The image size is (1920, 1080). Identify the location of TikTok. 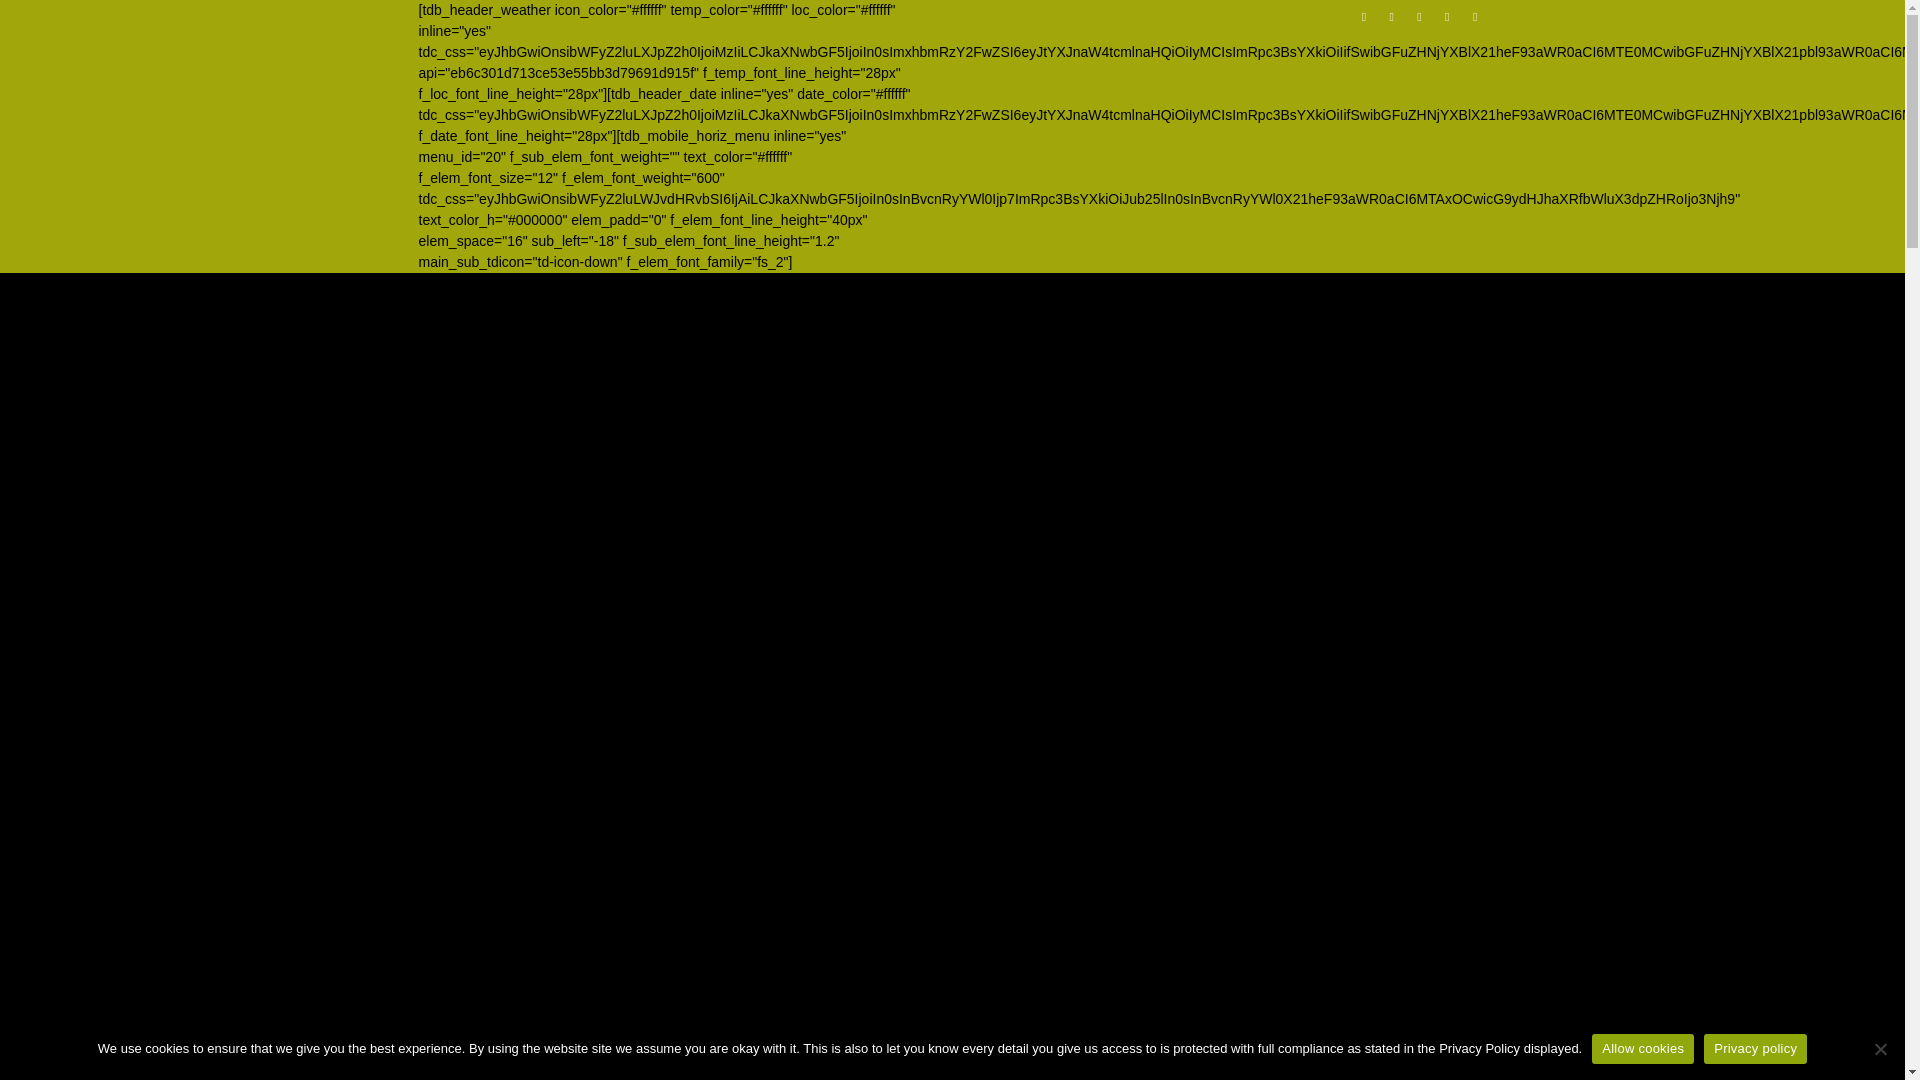
(1418, 21).